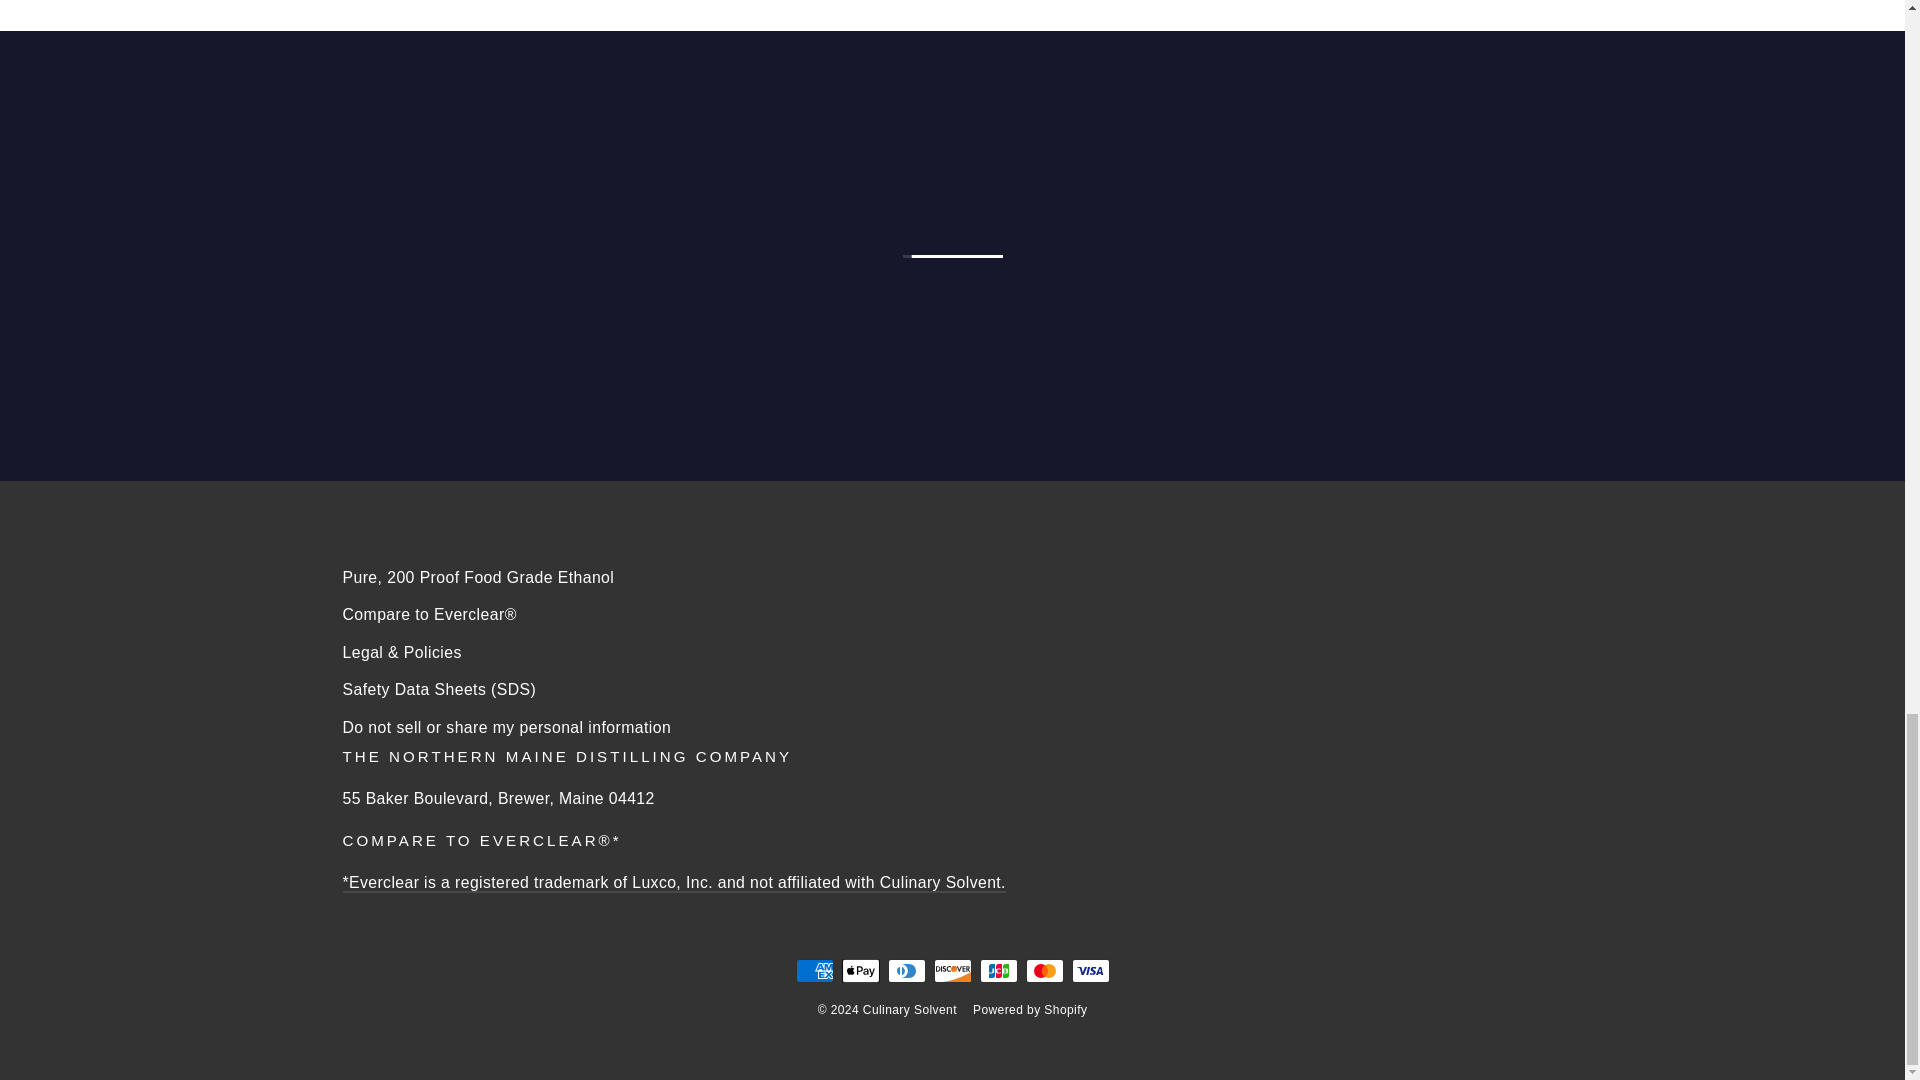 The width and height of the screenshot is (1920, 1080). What do you see at coordinates (814, 970) in the screenshot?
I see `American Express` at bounding box center [814, 970].